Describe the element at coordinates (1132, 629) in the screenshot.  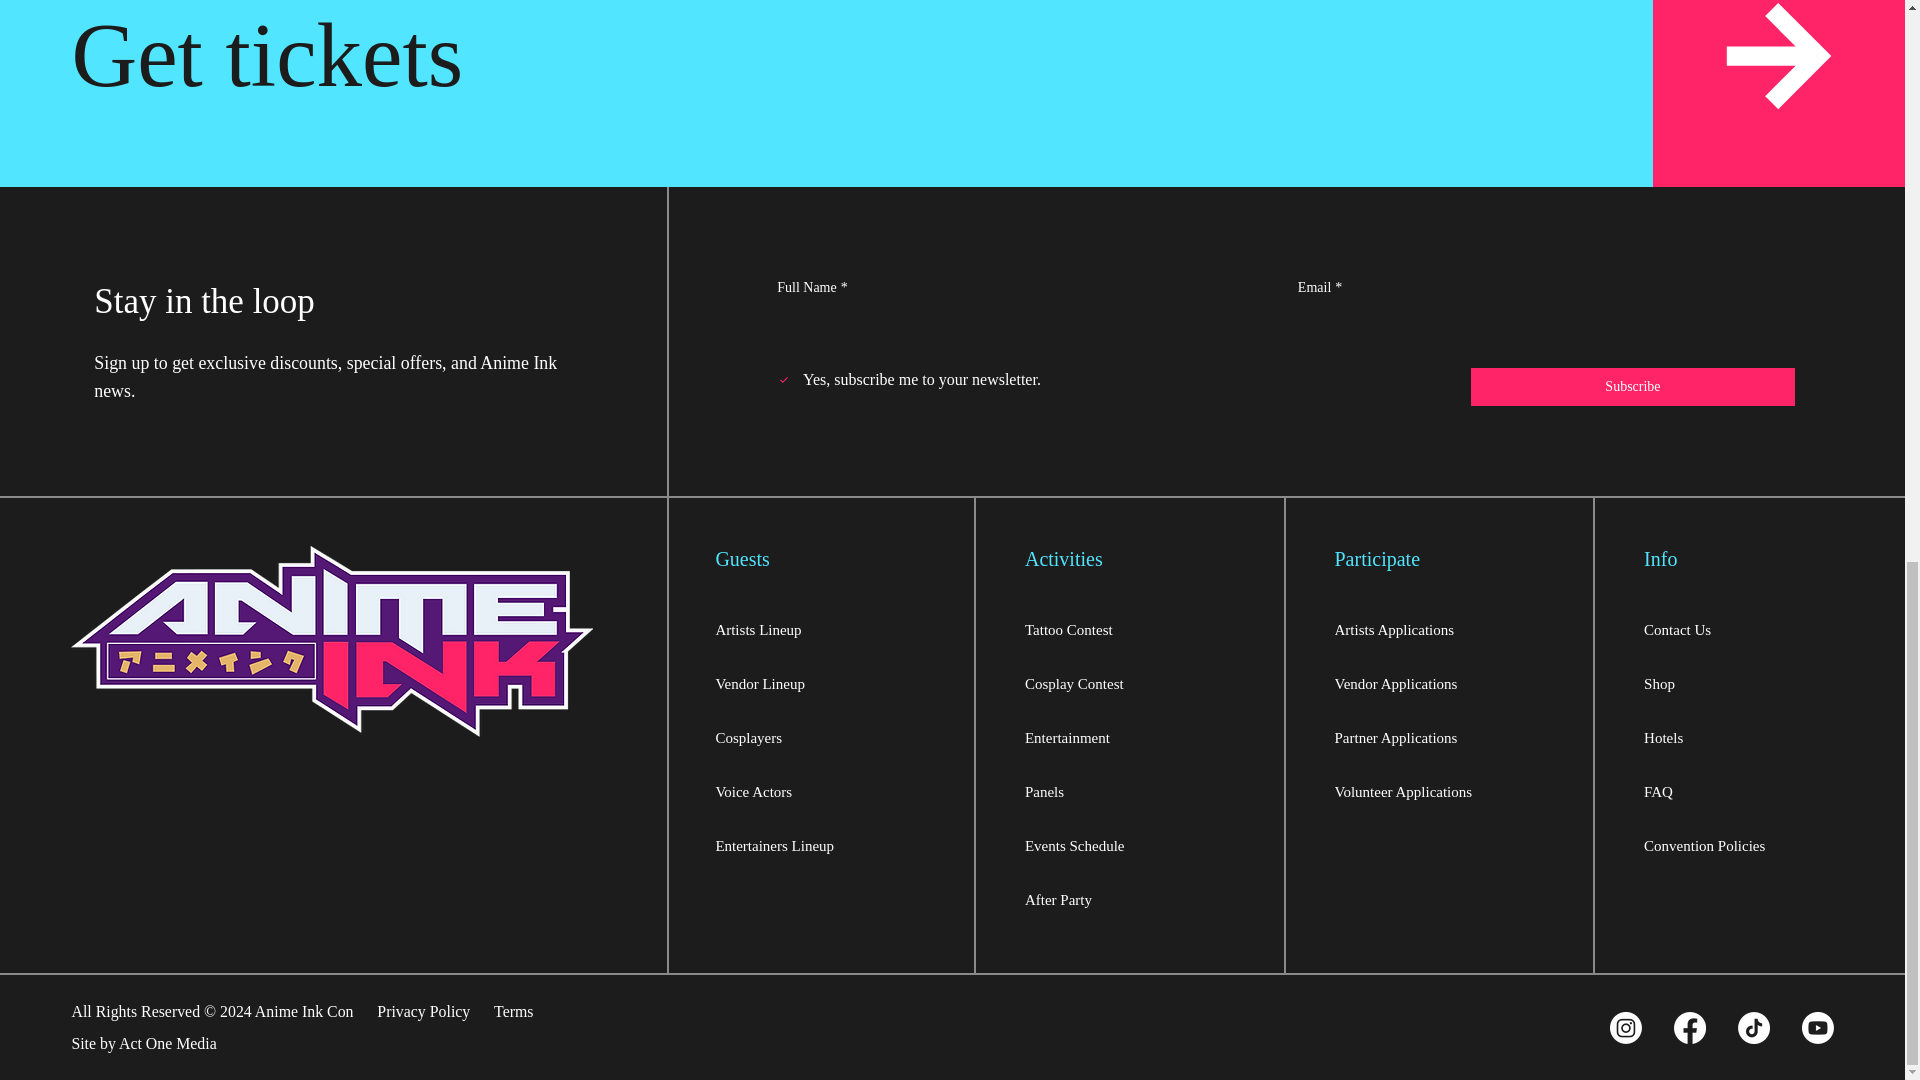
I see `Tattoo Contest` at that location.